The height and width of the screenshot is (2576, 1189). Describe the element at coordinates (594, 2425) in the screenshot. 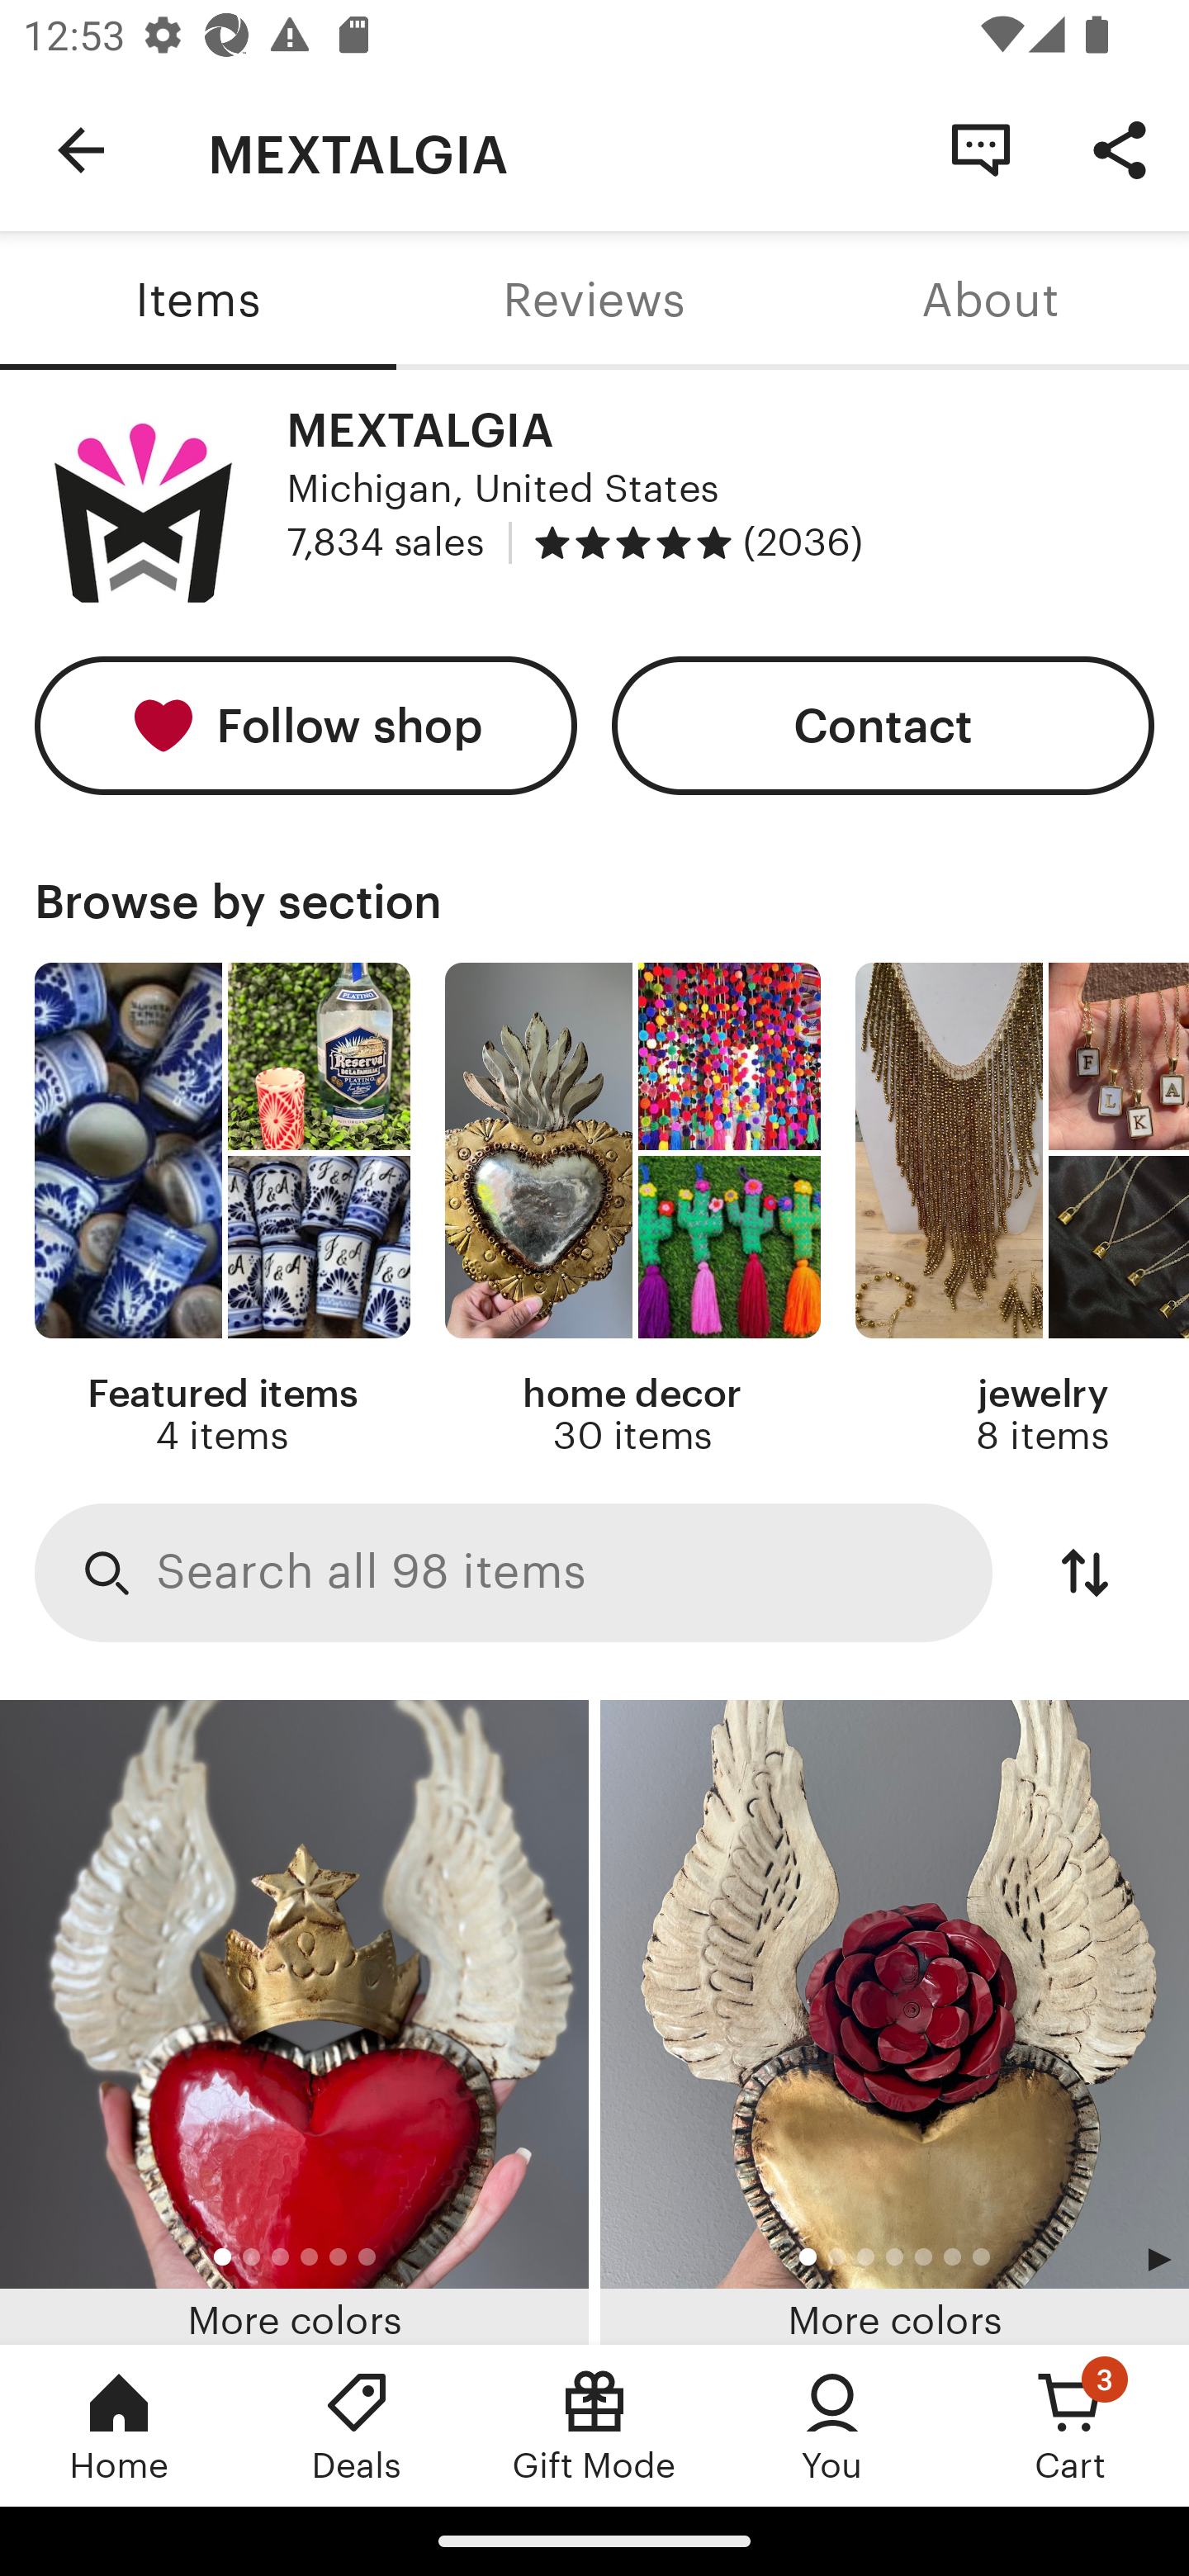

I see `Gift Mode` at that location.